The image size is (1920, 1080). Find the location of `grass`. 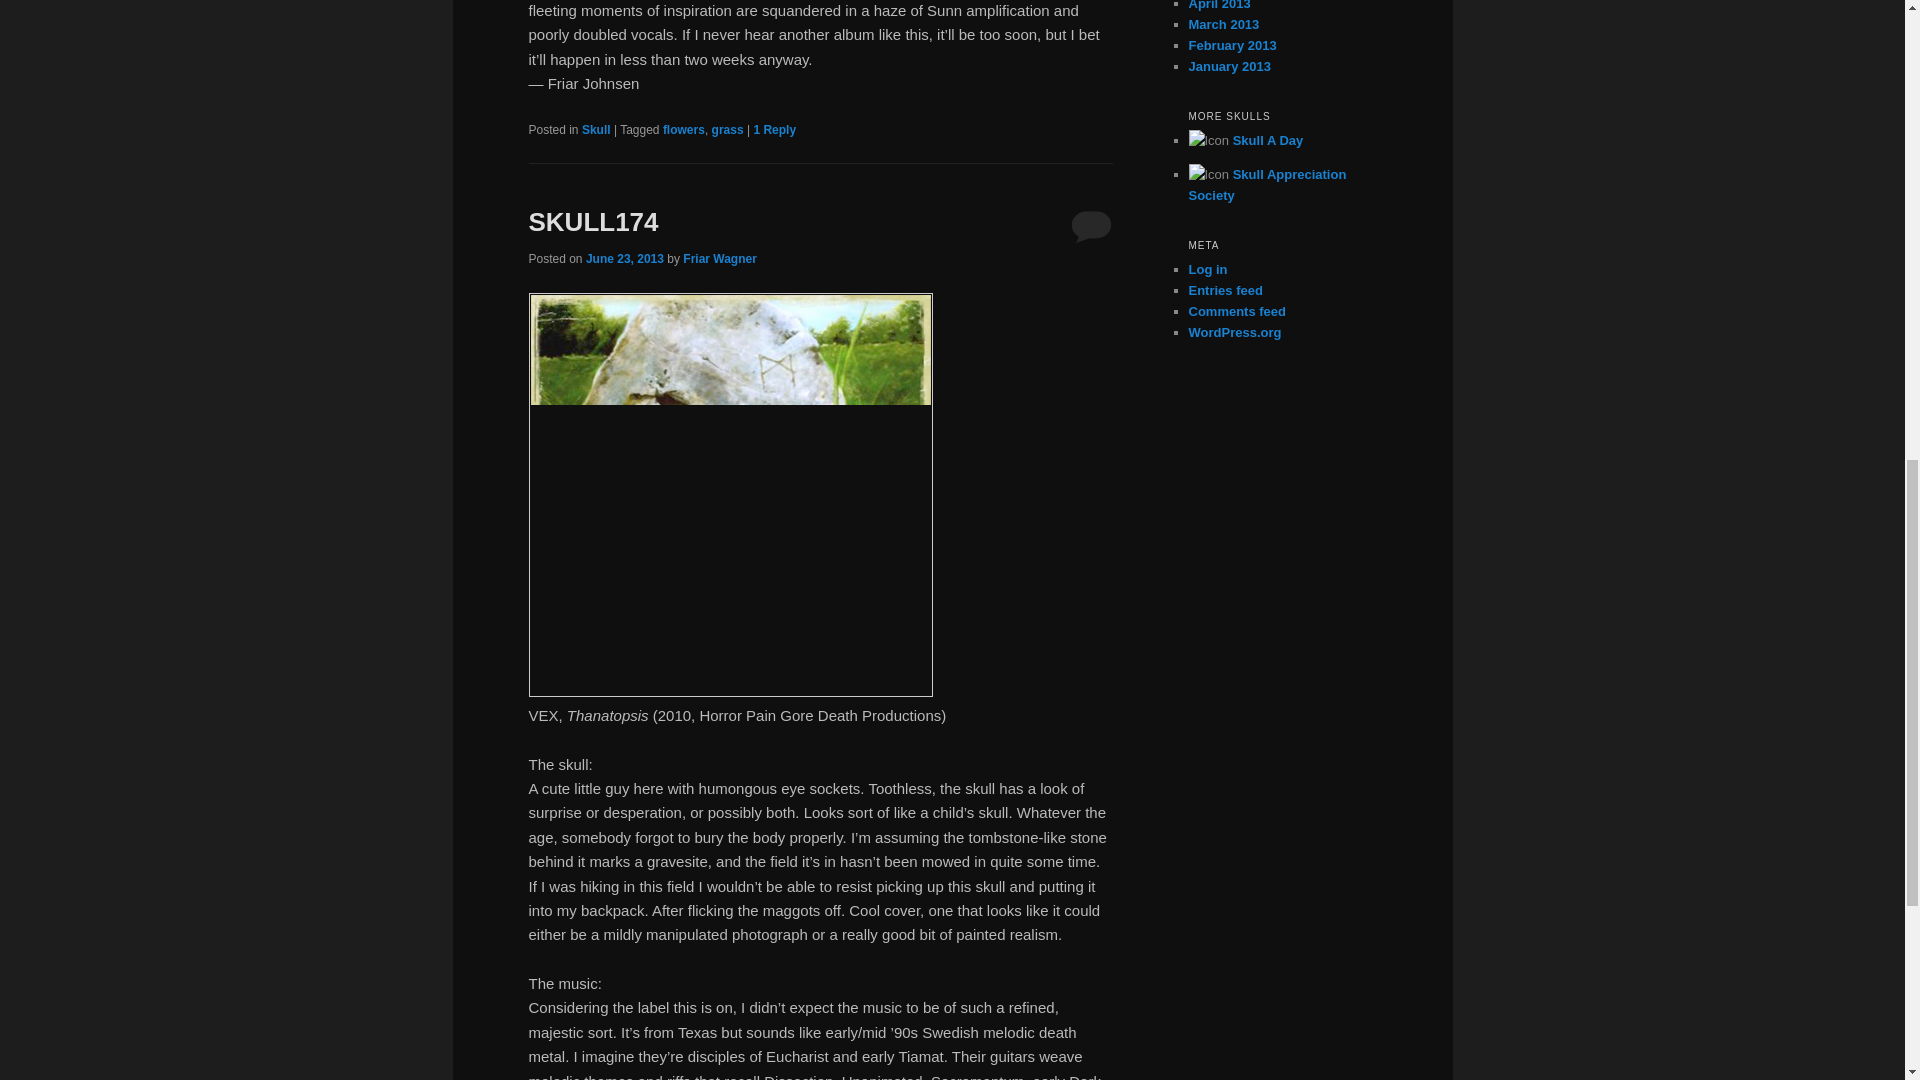

grass is located at coordinates (728, 130).